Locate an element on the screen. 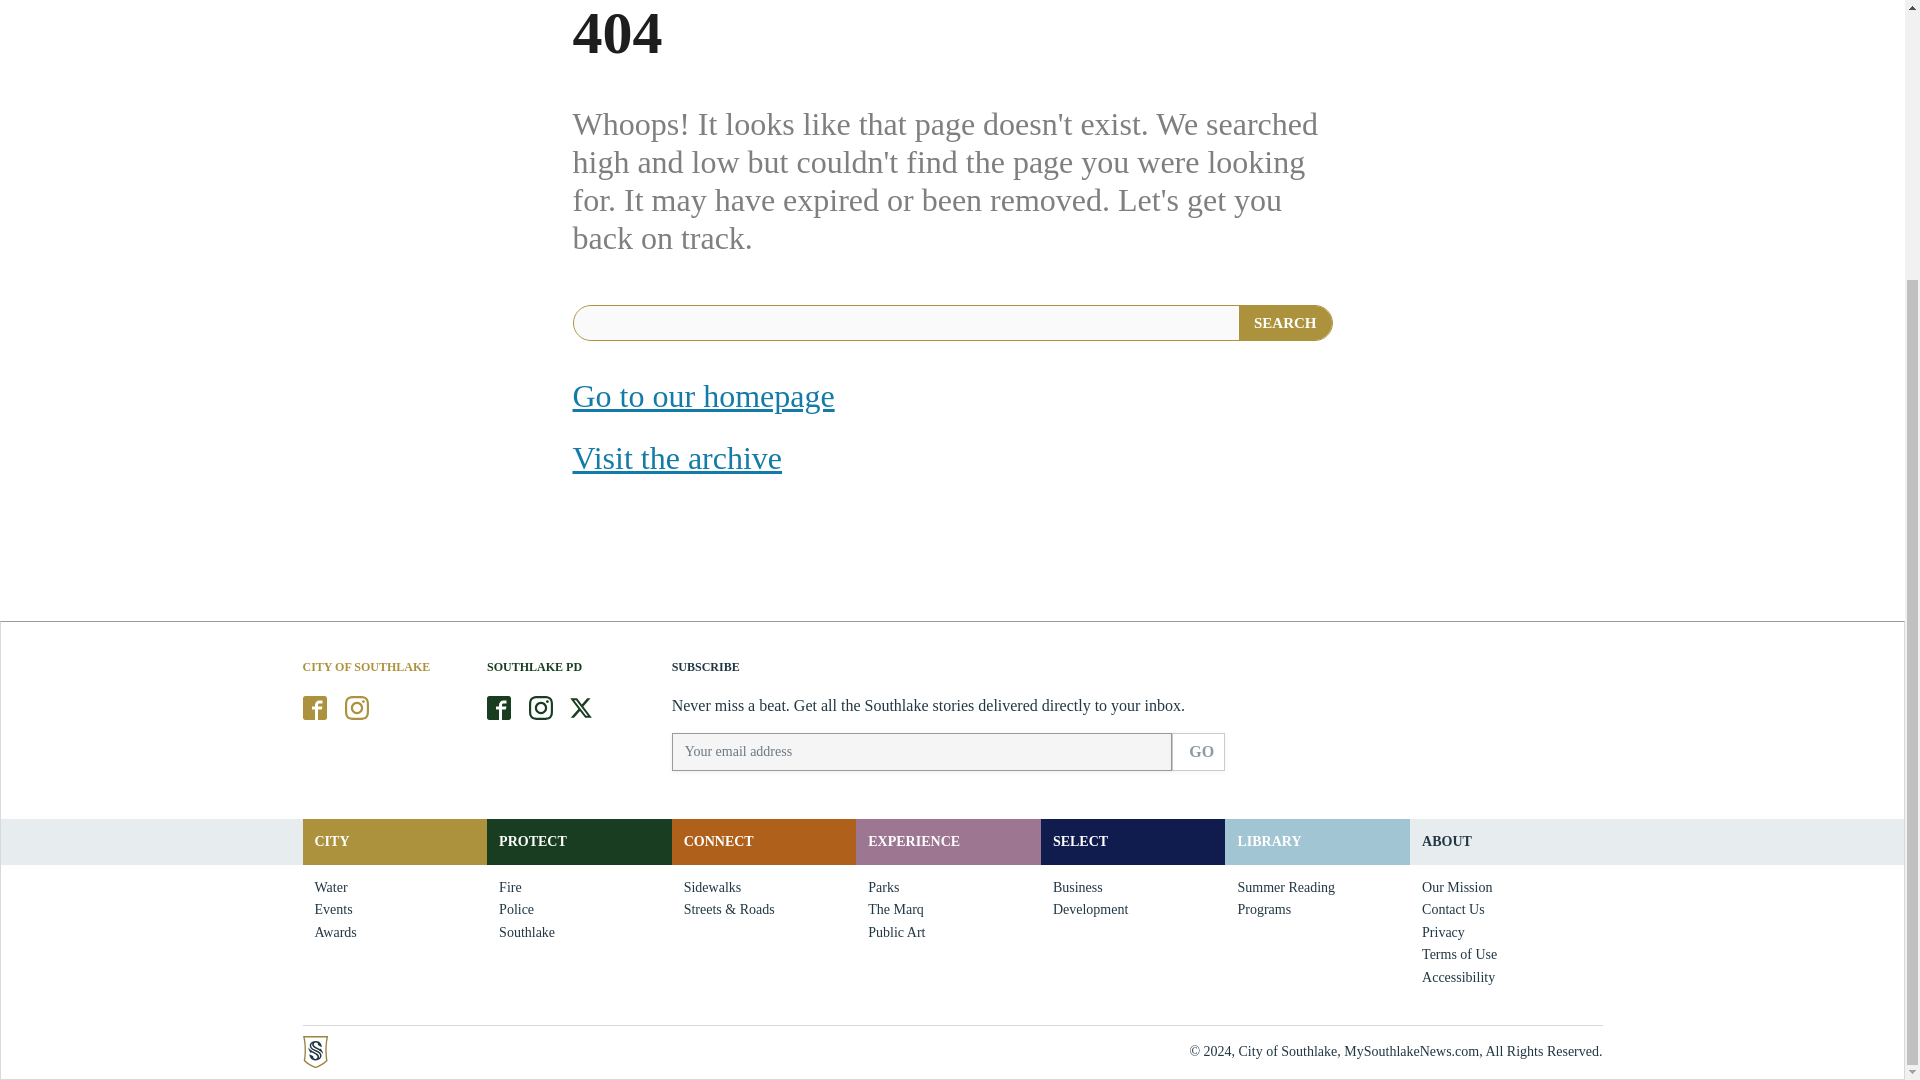  Summer Reading is located at coordinates (1286, 887).